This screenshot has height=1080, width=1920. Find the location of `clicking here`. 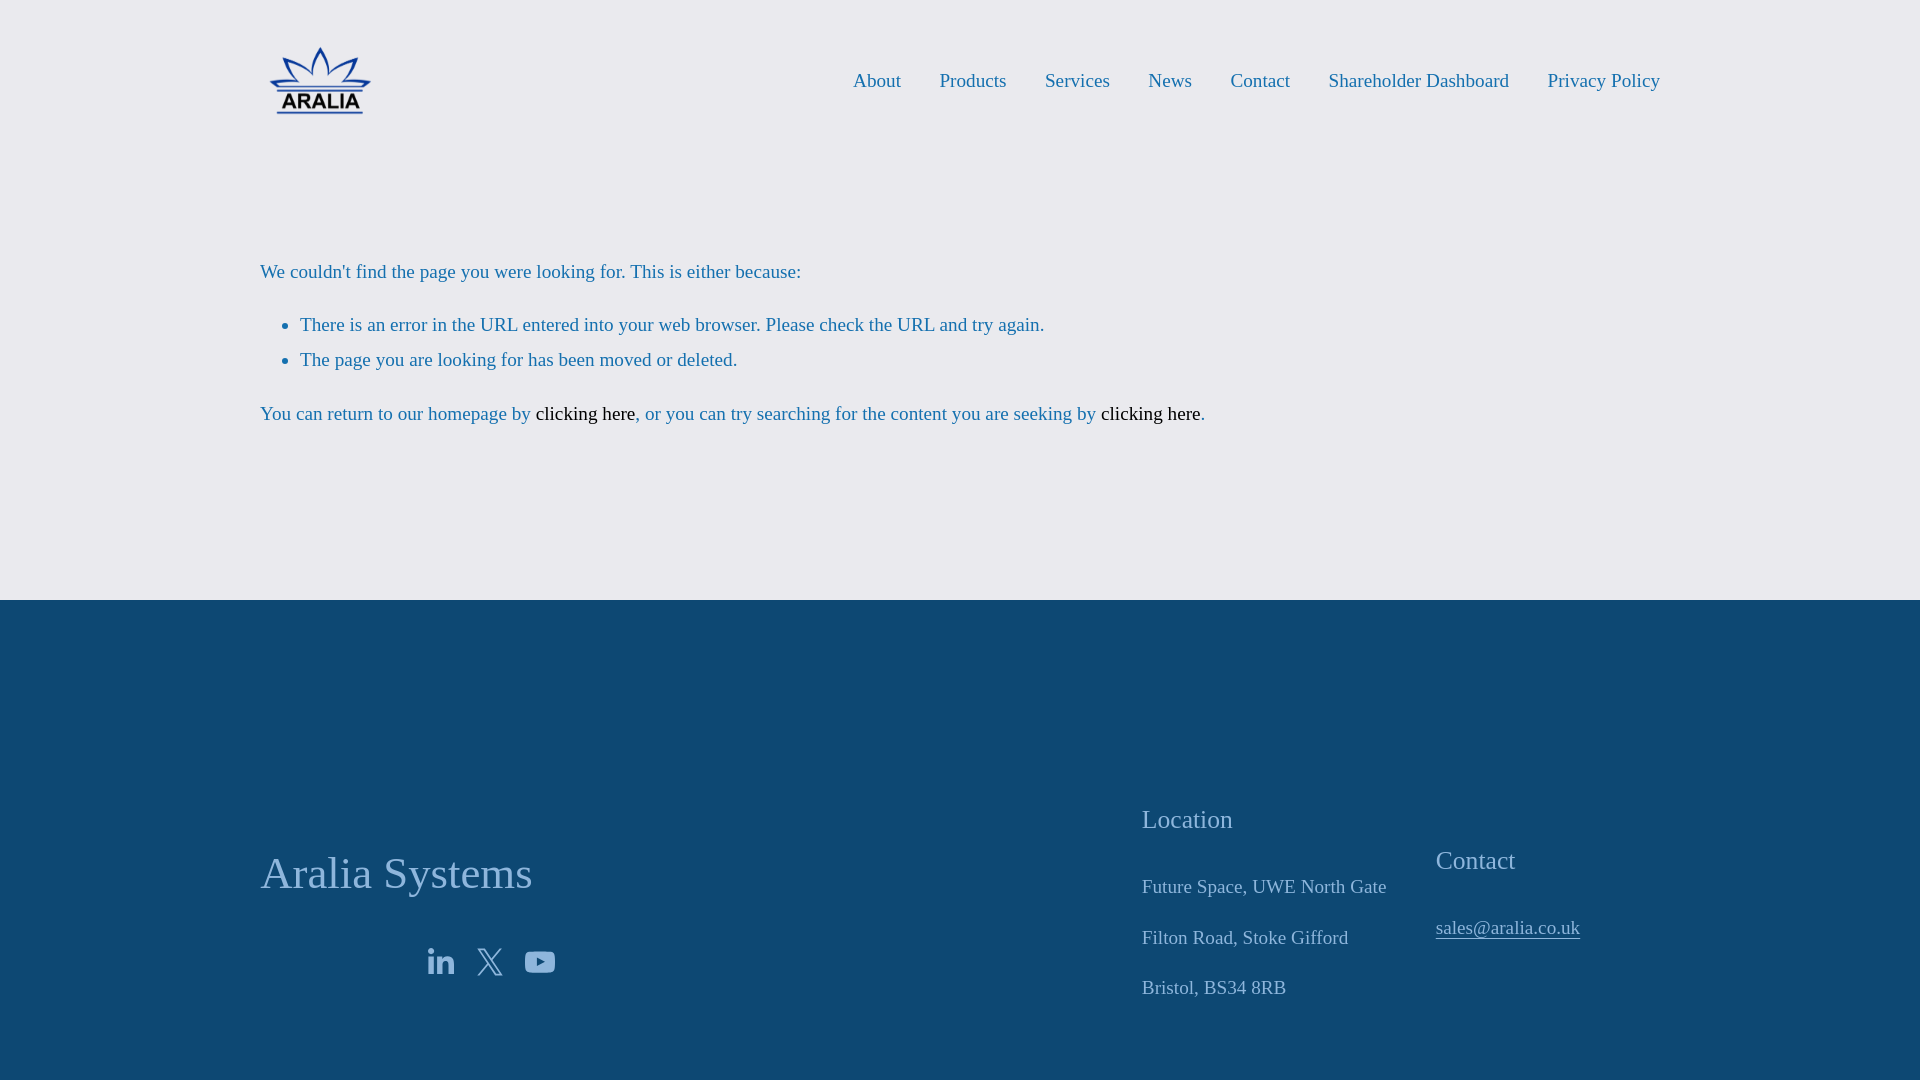

clicking here is located at coordinates (1150, 413).